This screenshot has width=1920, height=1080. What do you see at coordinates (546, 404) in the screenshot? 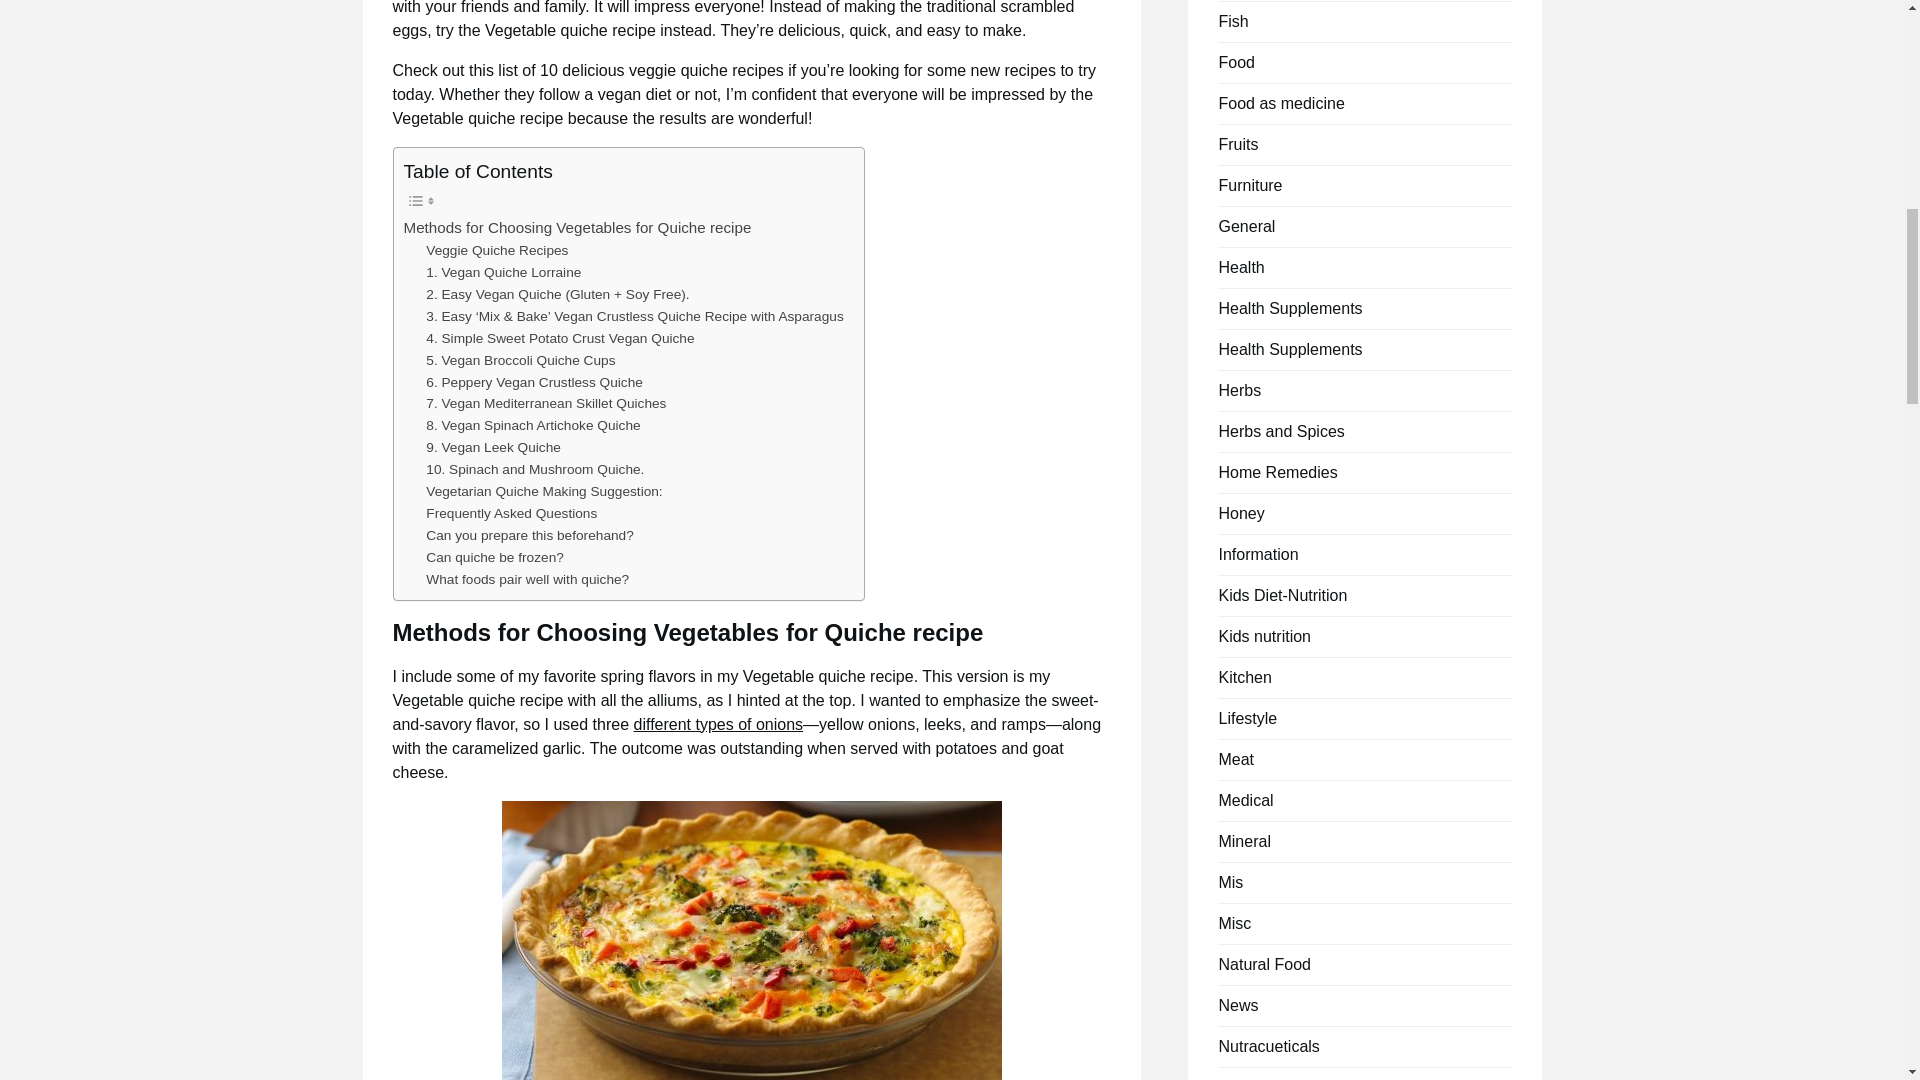
I see `7. Vegan Mediterranean Skillet Quiches` at bounding box center [546, 404].